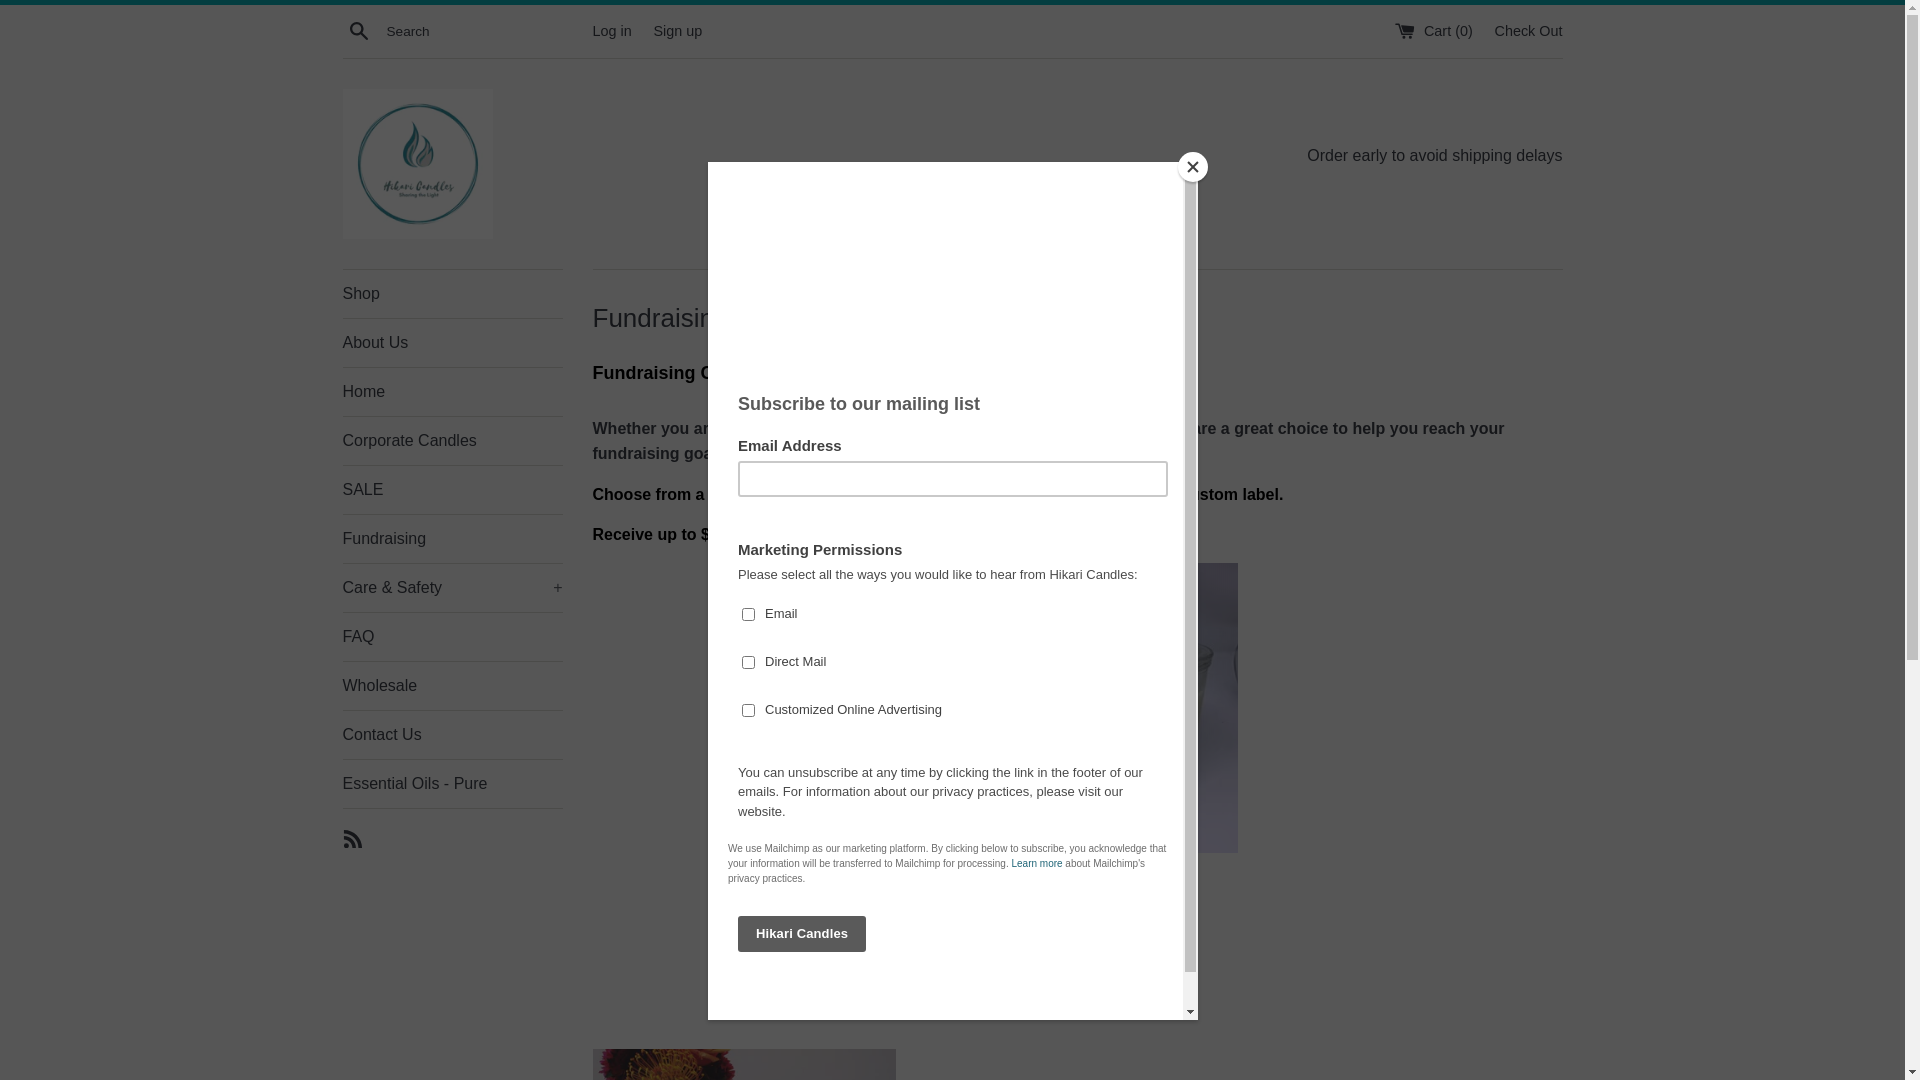 The width and height of the screenshot is (1920, 1080). I want to click on Essential Oils - Pure, so click(452, 784).